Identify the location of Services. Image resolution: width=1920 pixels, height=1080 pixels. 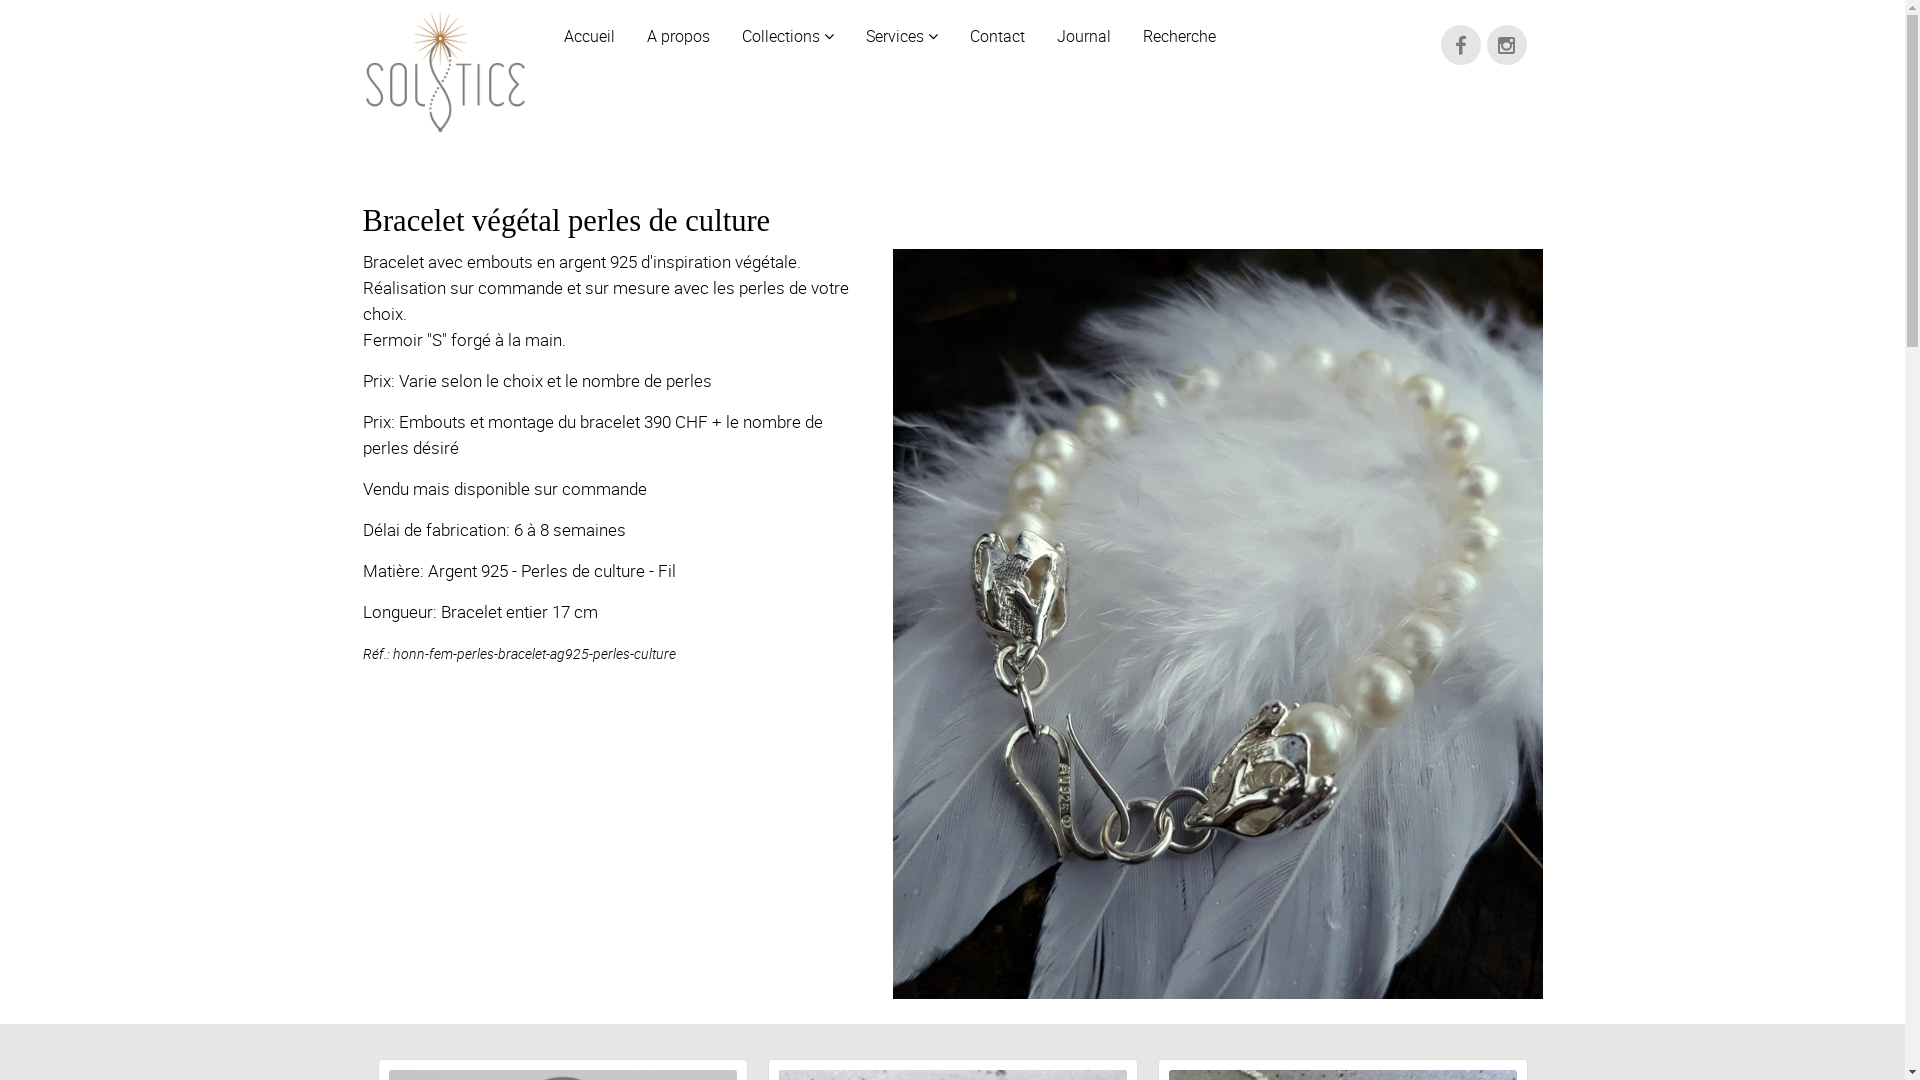
(902, 28).